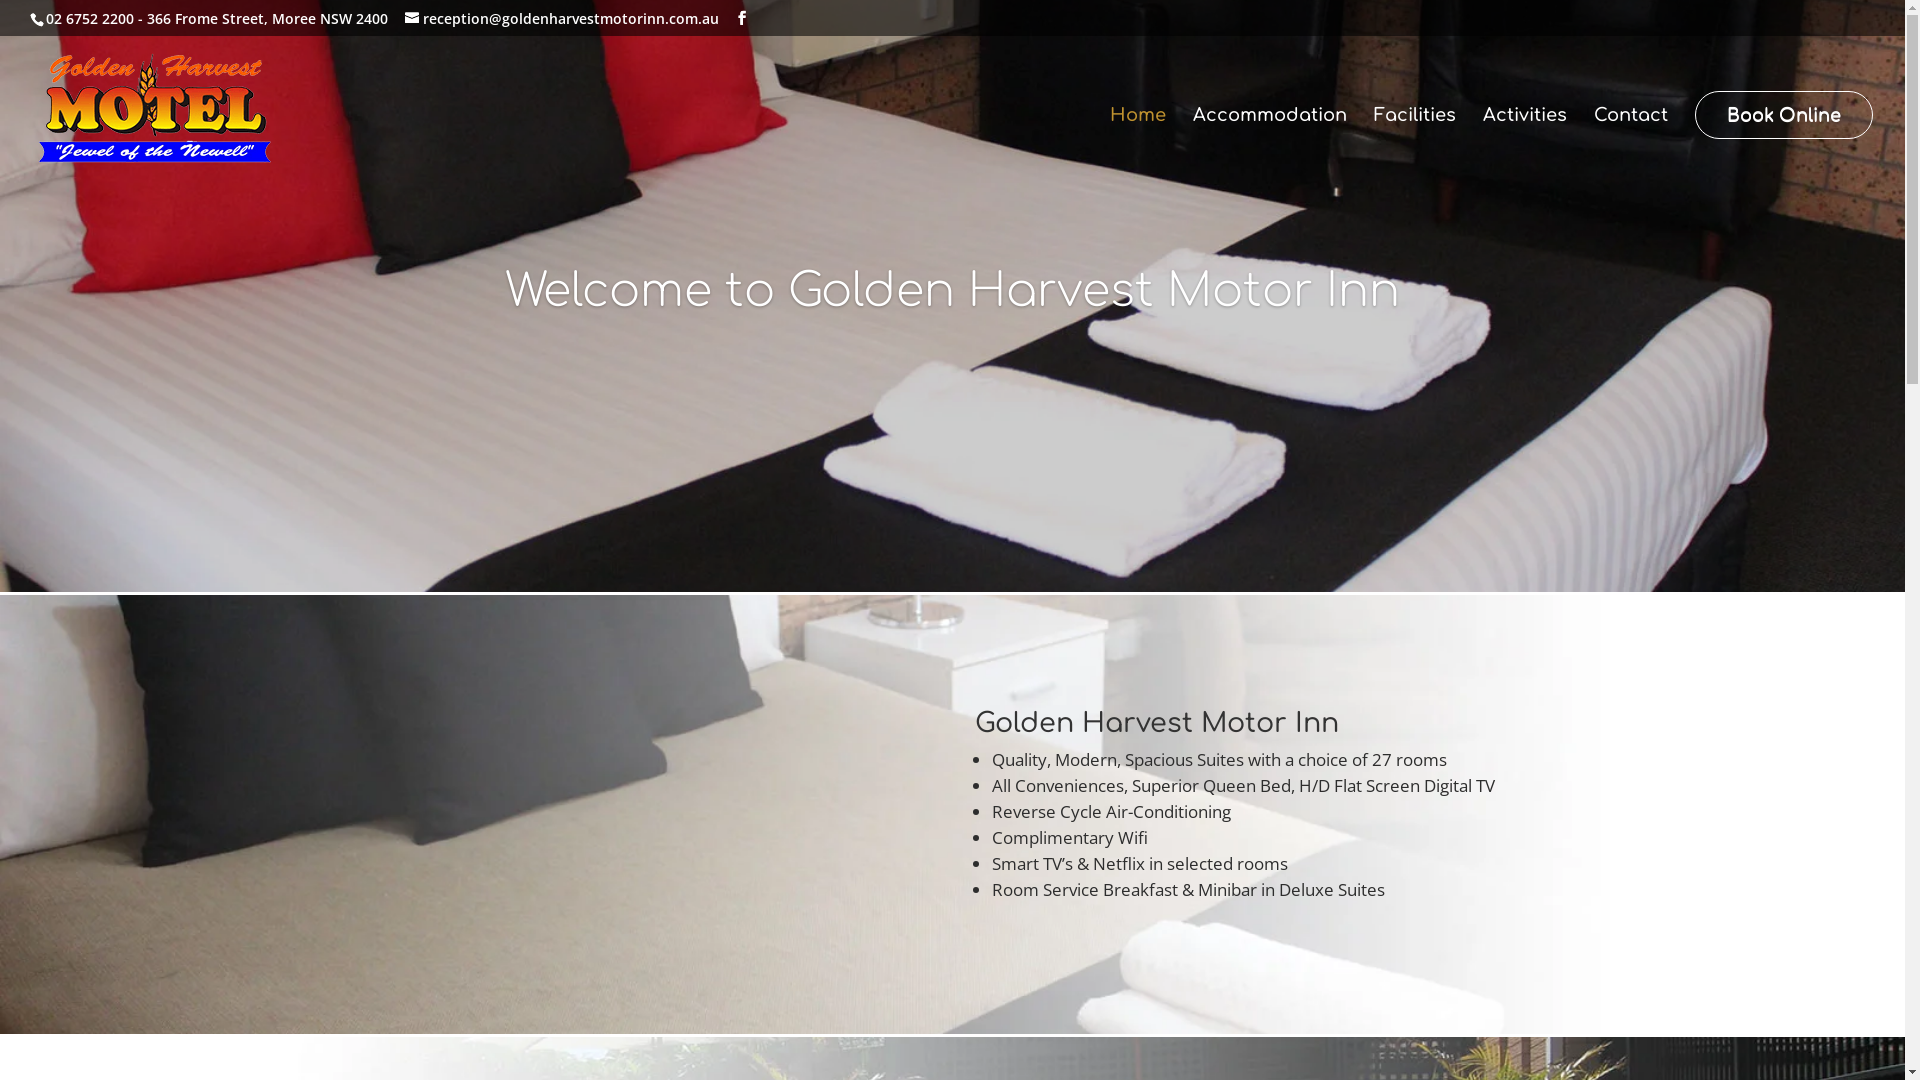 The width and height of the screenshot is (1920, 1080). Describe the element at coordinates (1270, 142) in the screenshot. I see `Accommodation` at that location.